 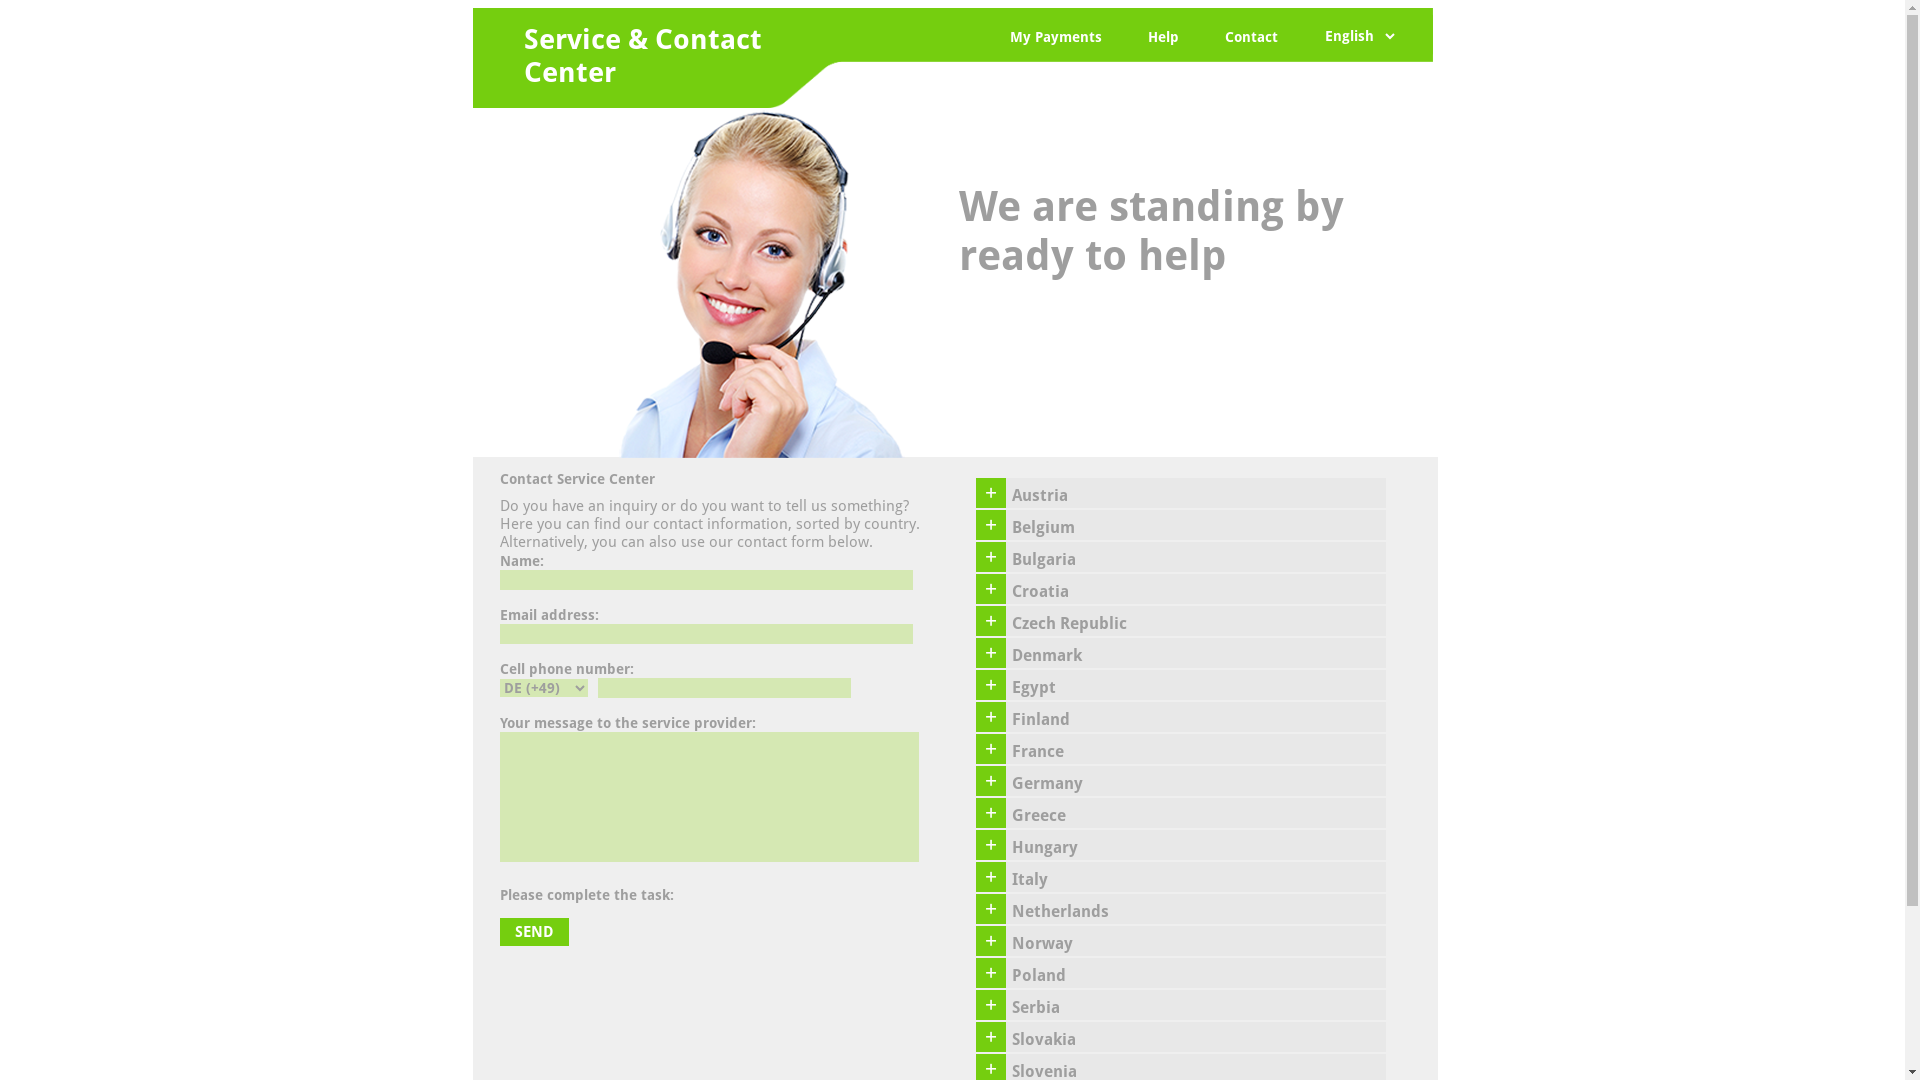 What do you see at coordinates (991, 749) in the screenshot?
I see `+` at bounding box center [991, 749].